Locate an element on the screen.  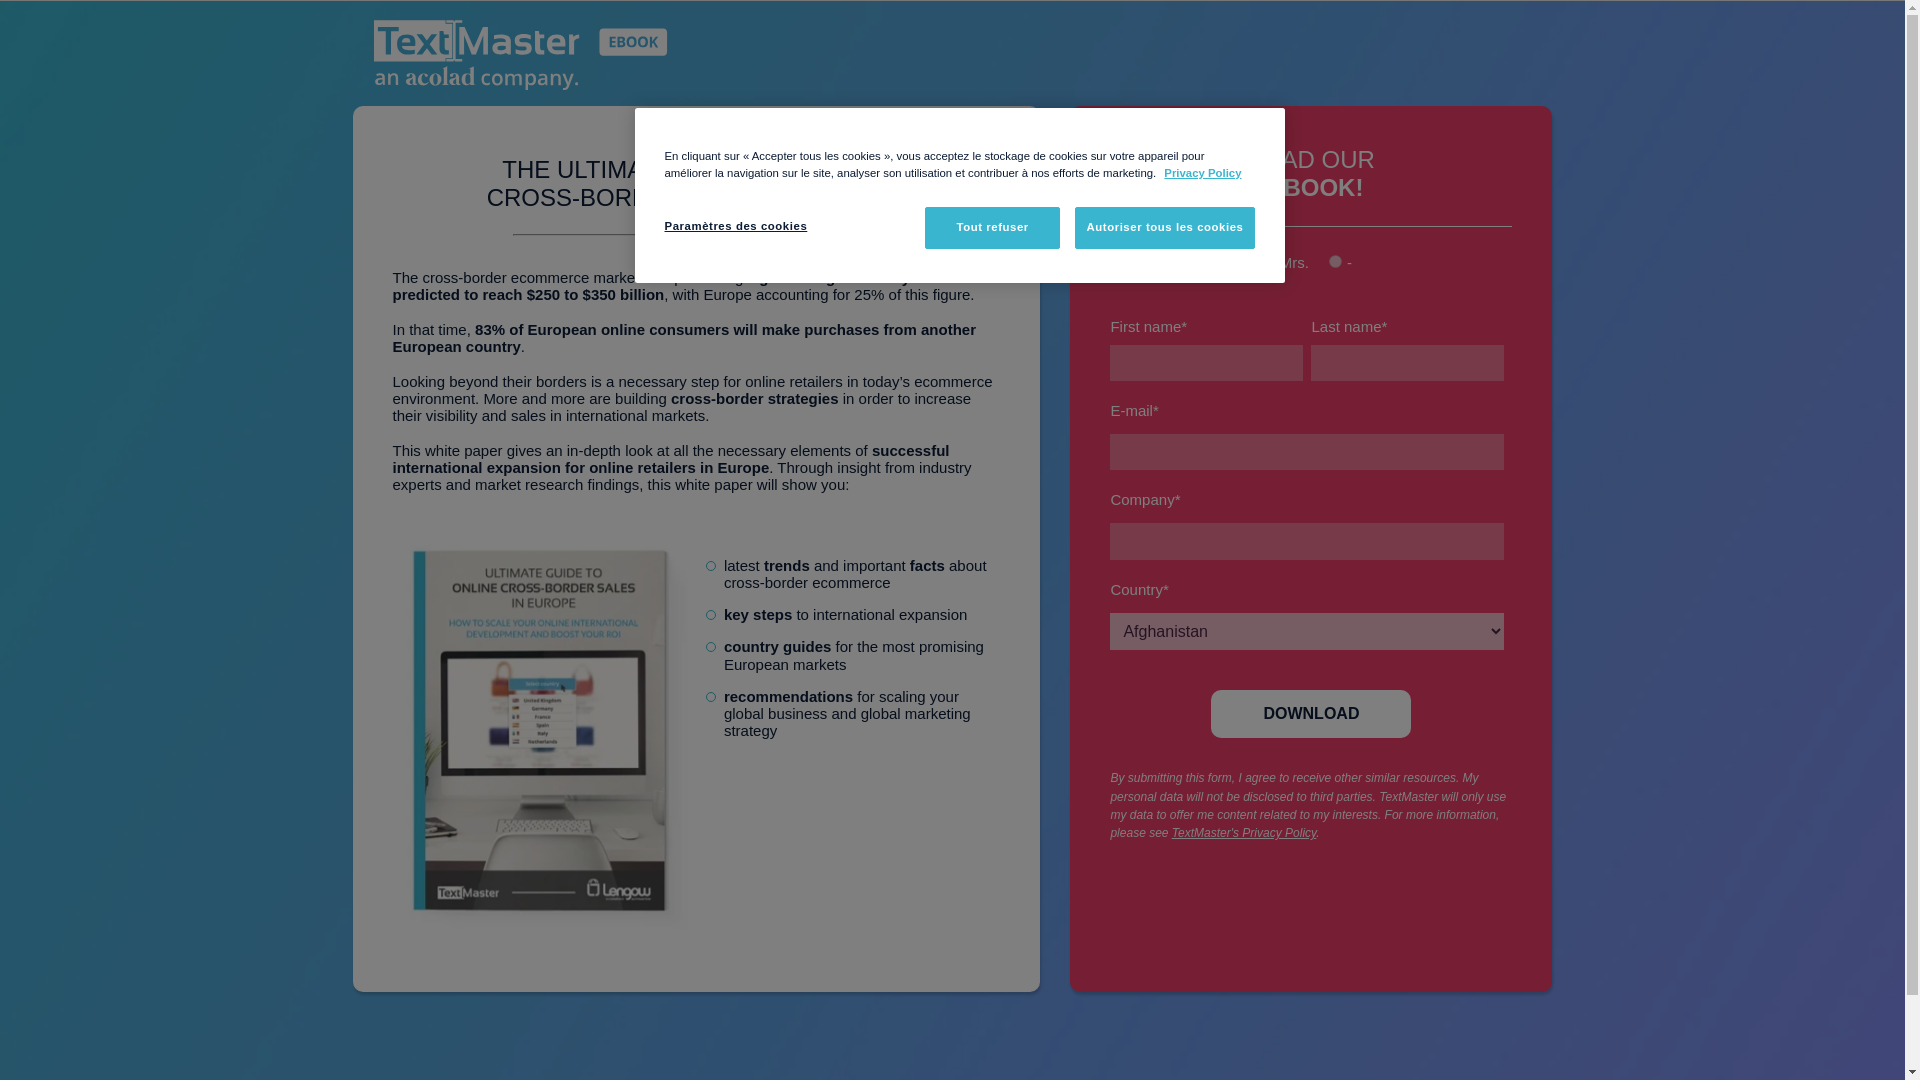
Tout refuser is located at coordinates (992, 228).